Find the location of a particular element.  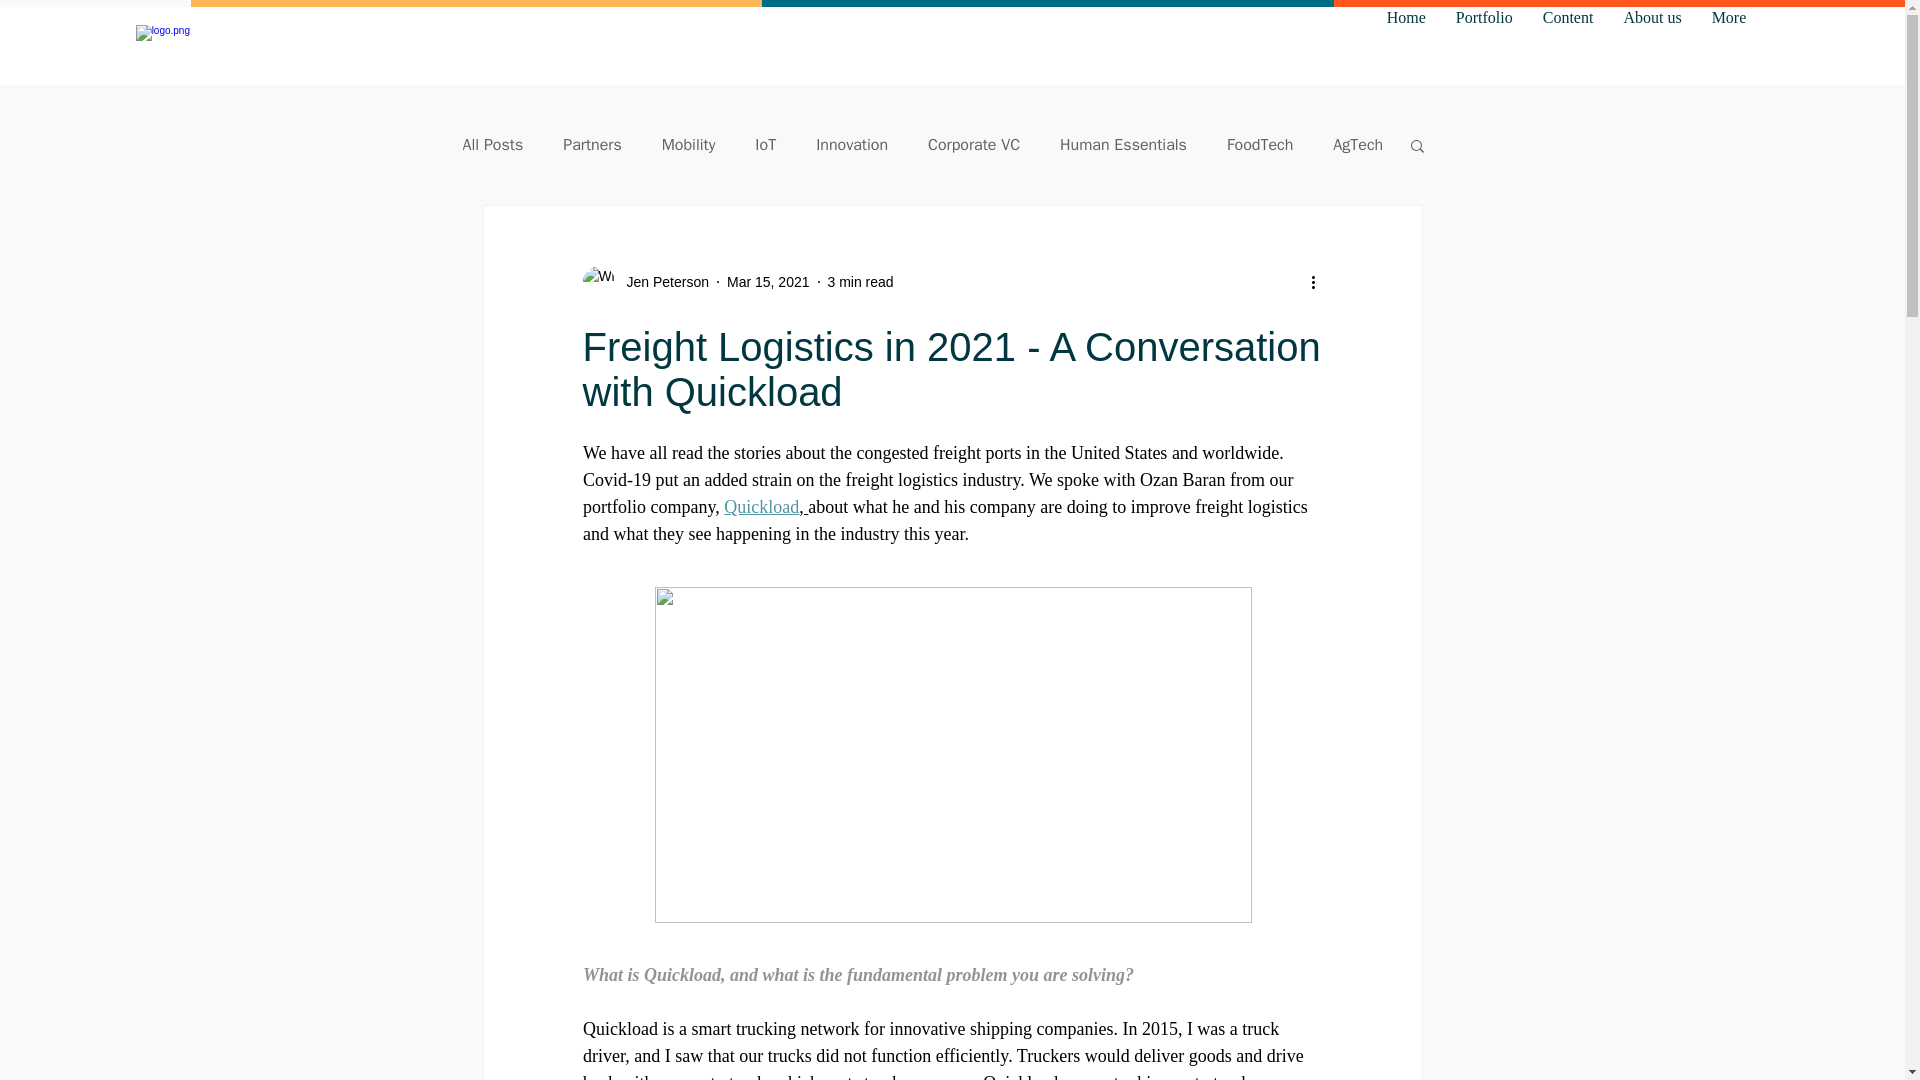

Portfolio is located at coordinates (1484, 46).